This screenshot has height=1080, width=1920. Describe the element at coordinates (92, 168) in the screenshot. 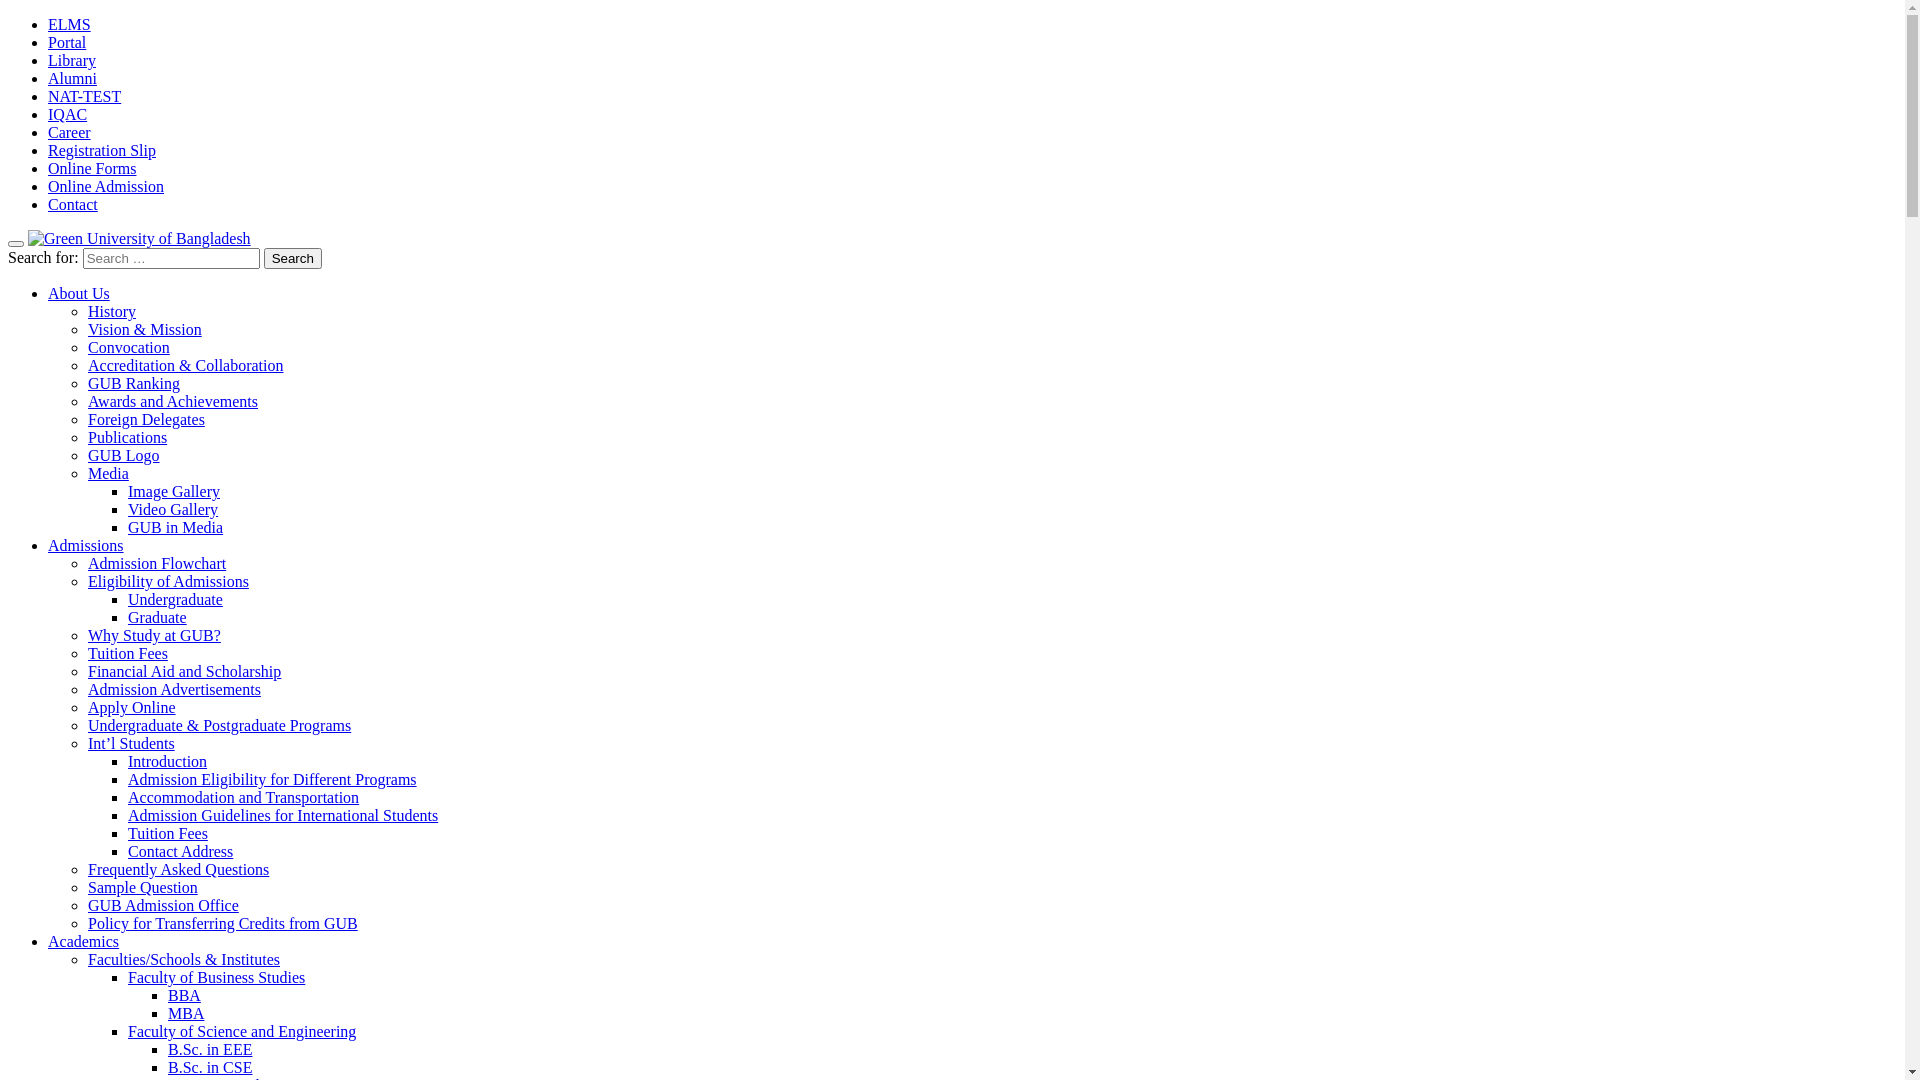

I see `Online Forms` at that location.